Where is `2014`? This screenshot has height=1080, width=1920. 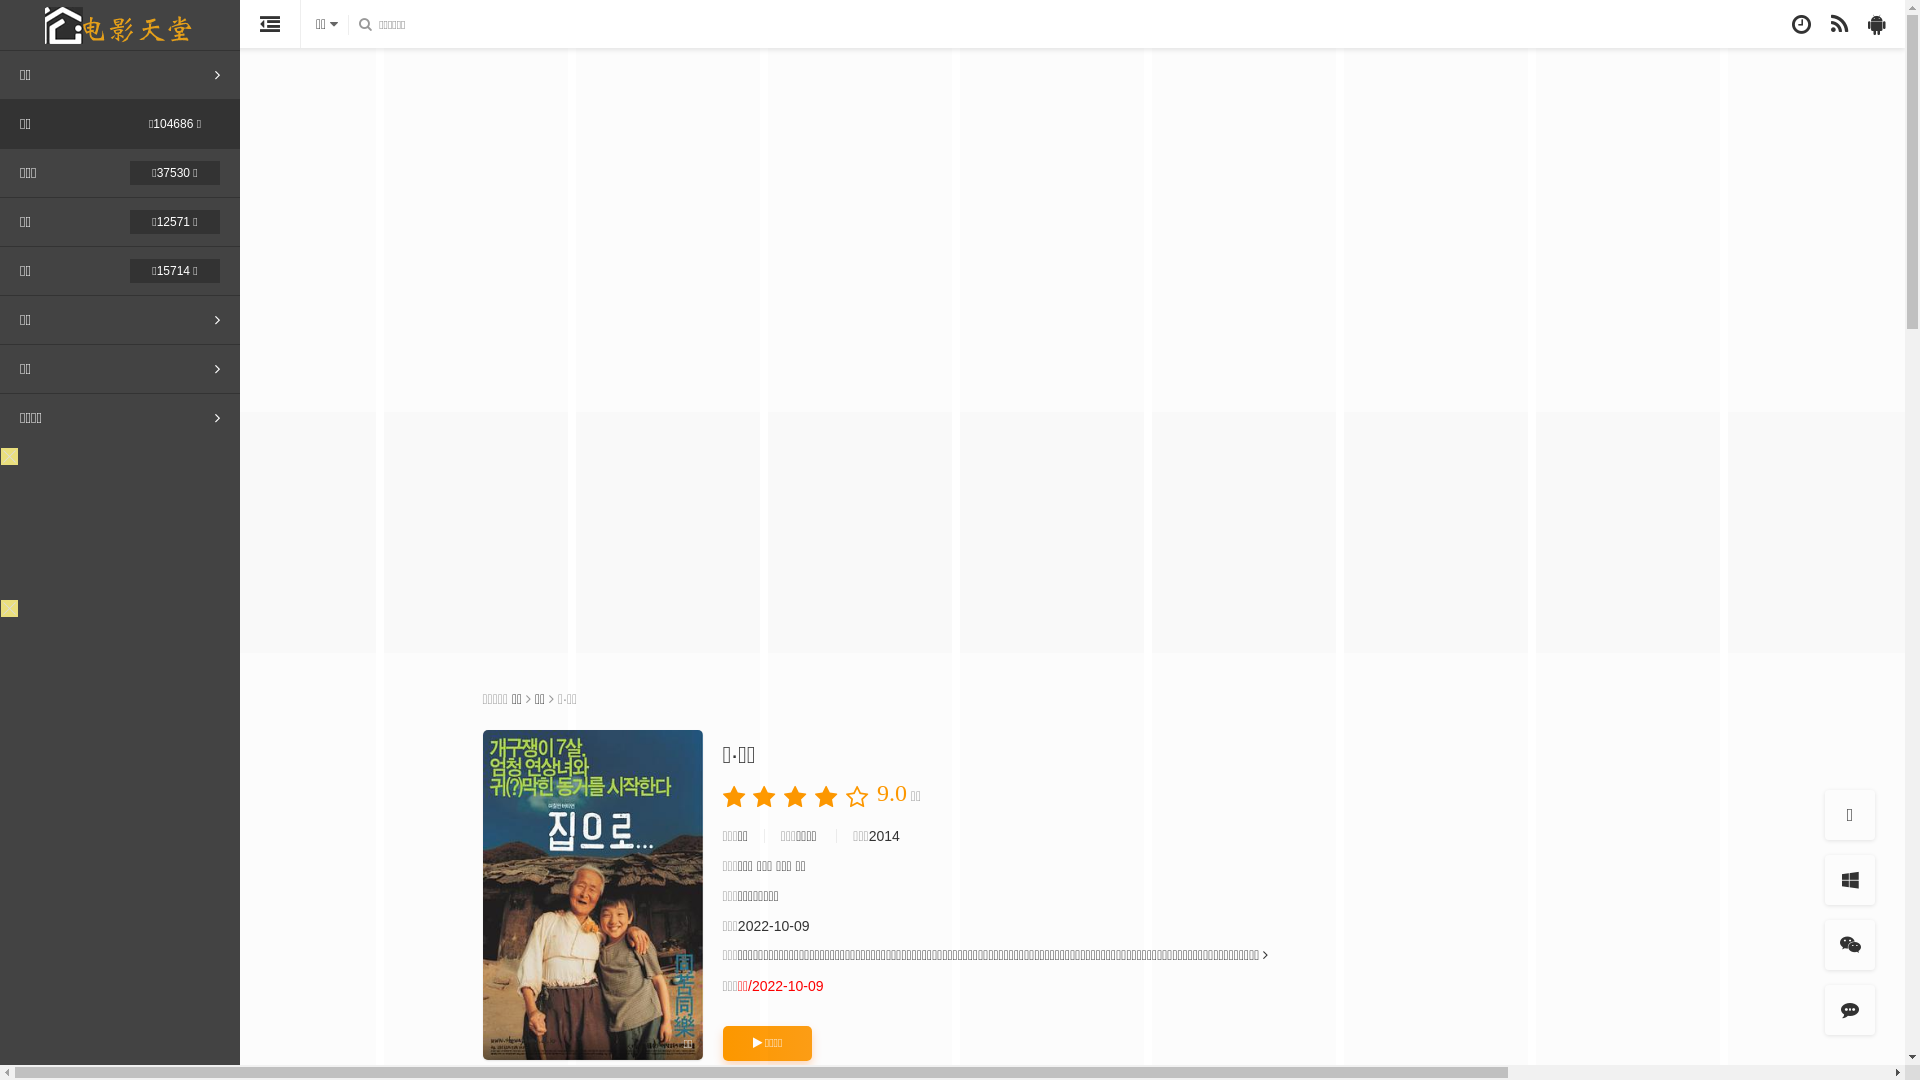 2014 is located at coordinates (884, 836).